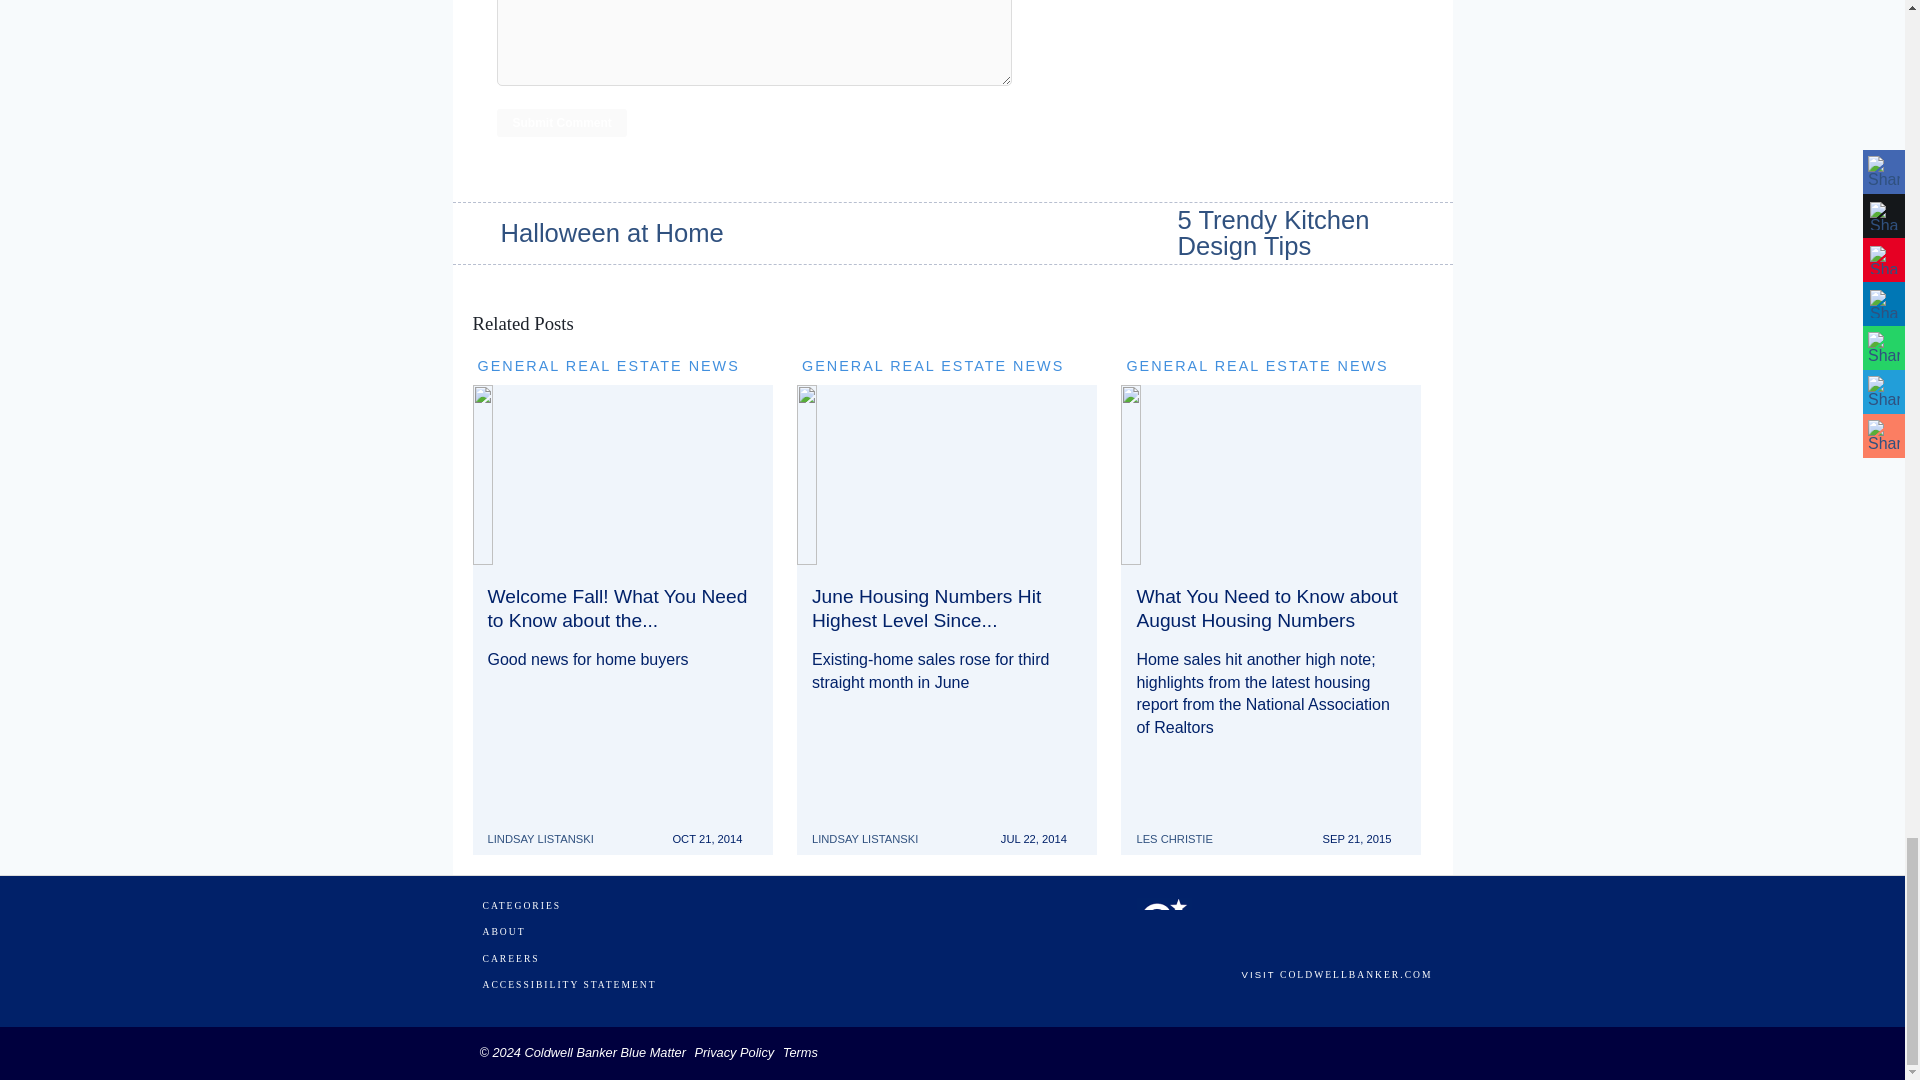  What do you see at coordinates (1181, 828) in the screenshot?
I see `Posts by Les Christie` at bounding box center [1181, 828].